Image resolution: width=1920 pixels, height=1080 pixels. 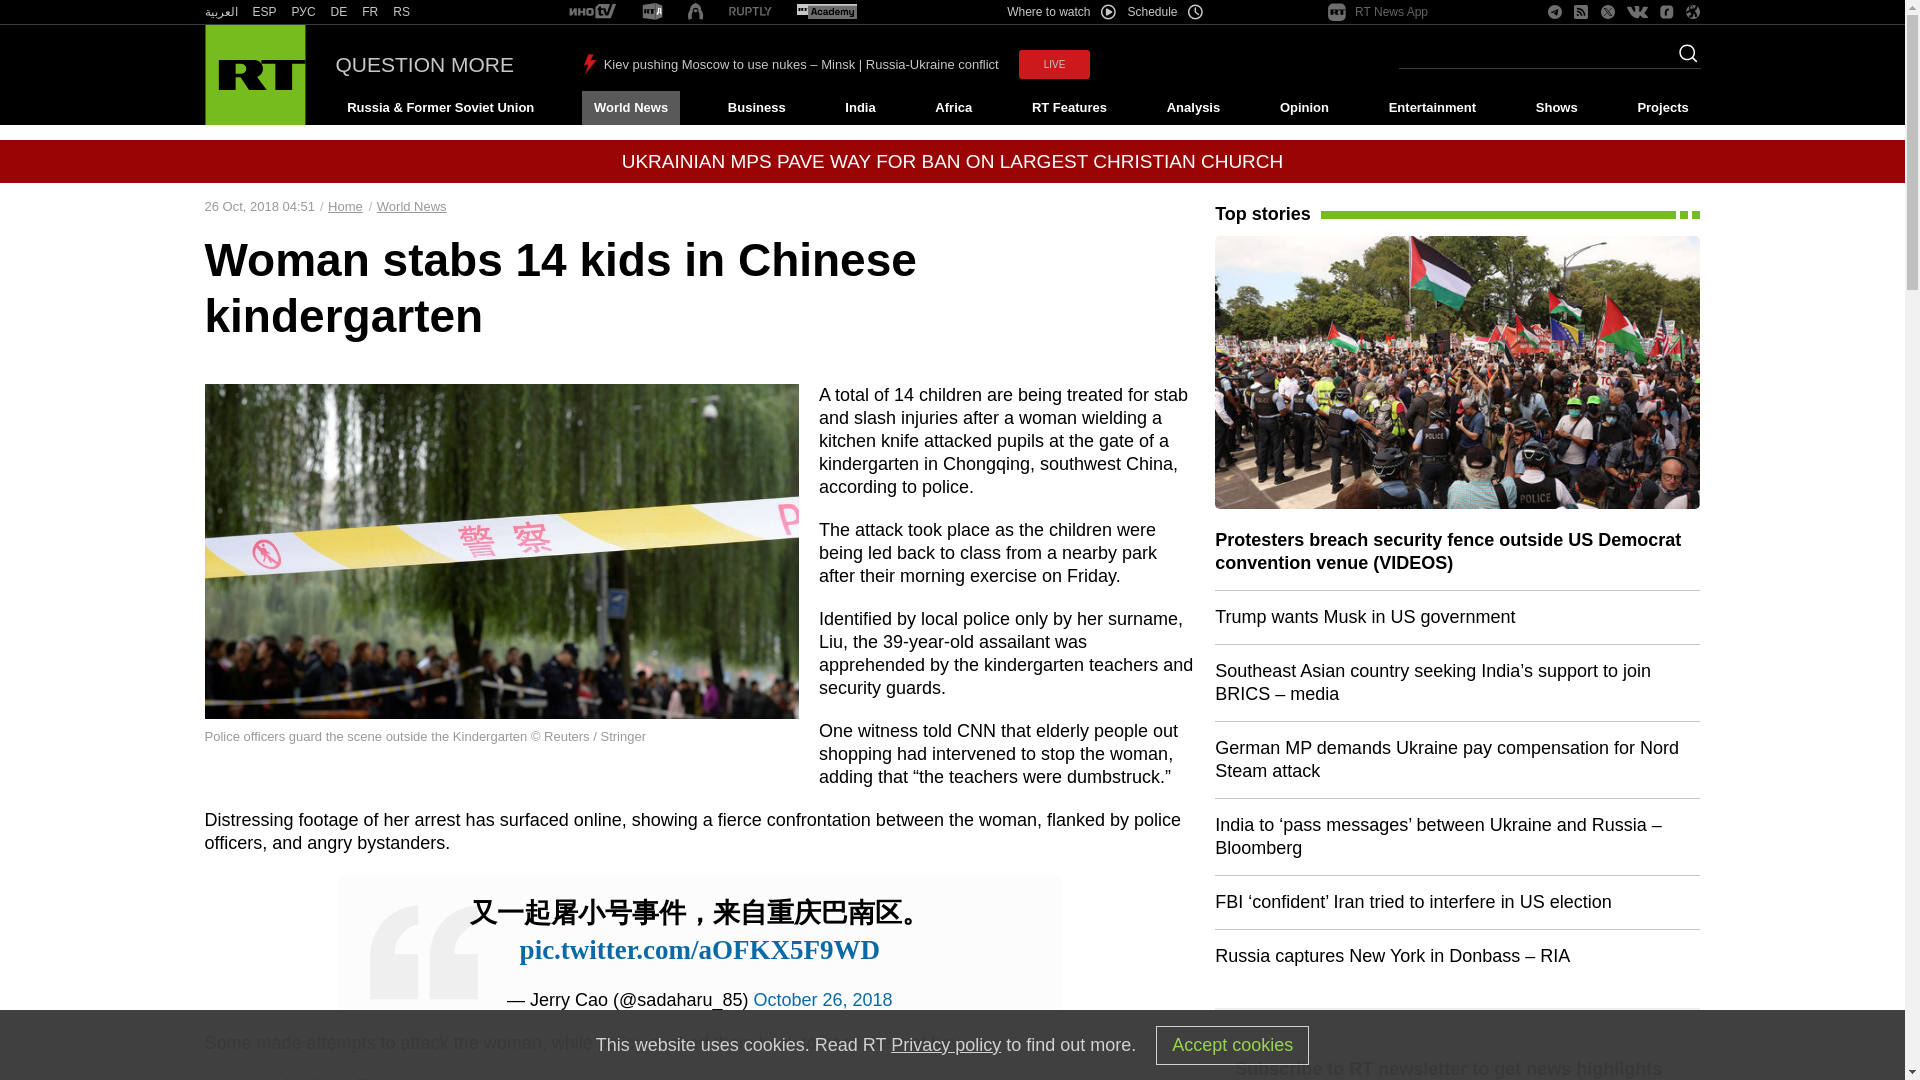 What do you see at coordinates (826, 12) in the screenshot?
I see `RT ` at bounding box center [826, 12].